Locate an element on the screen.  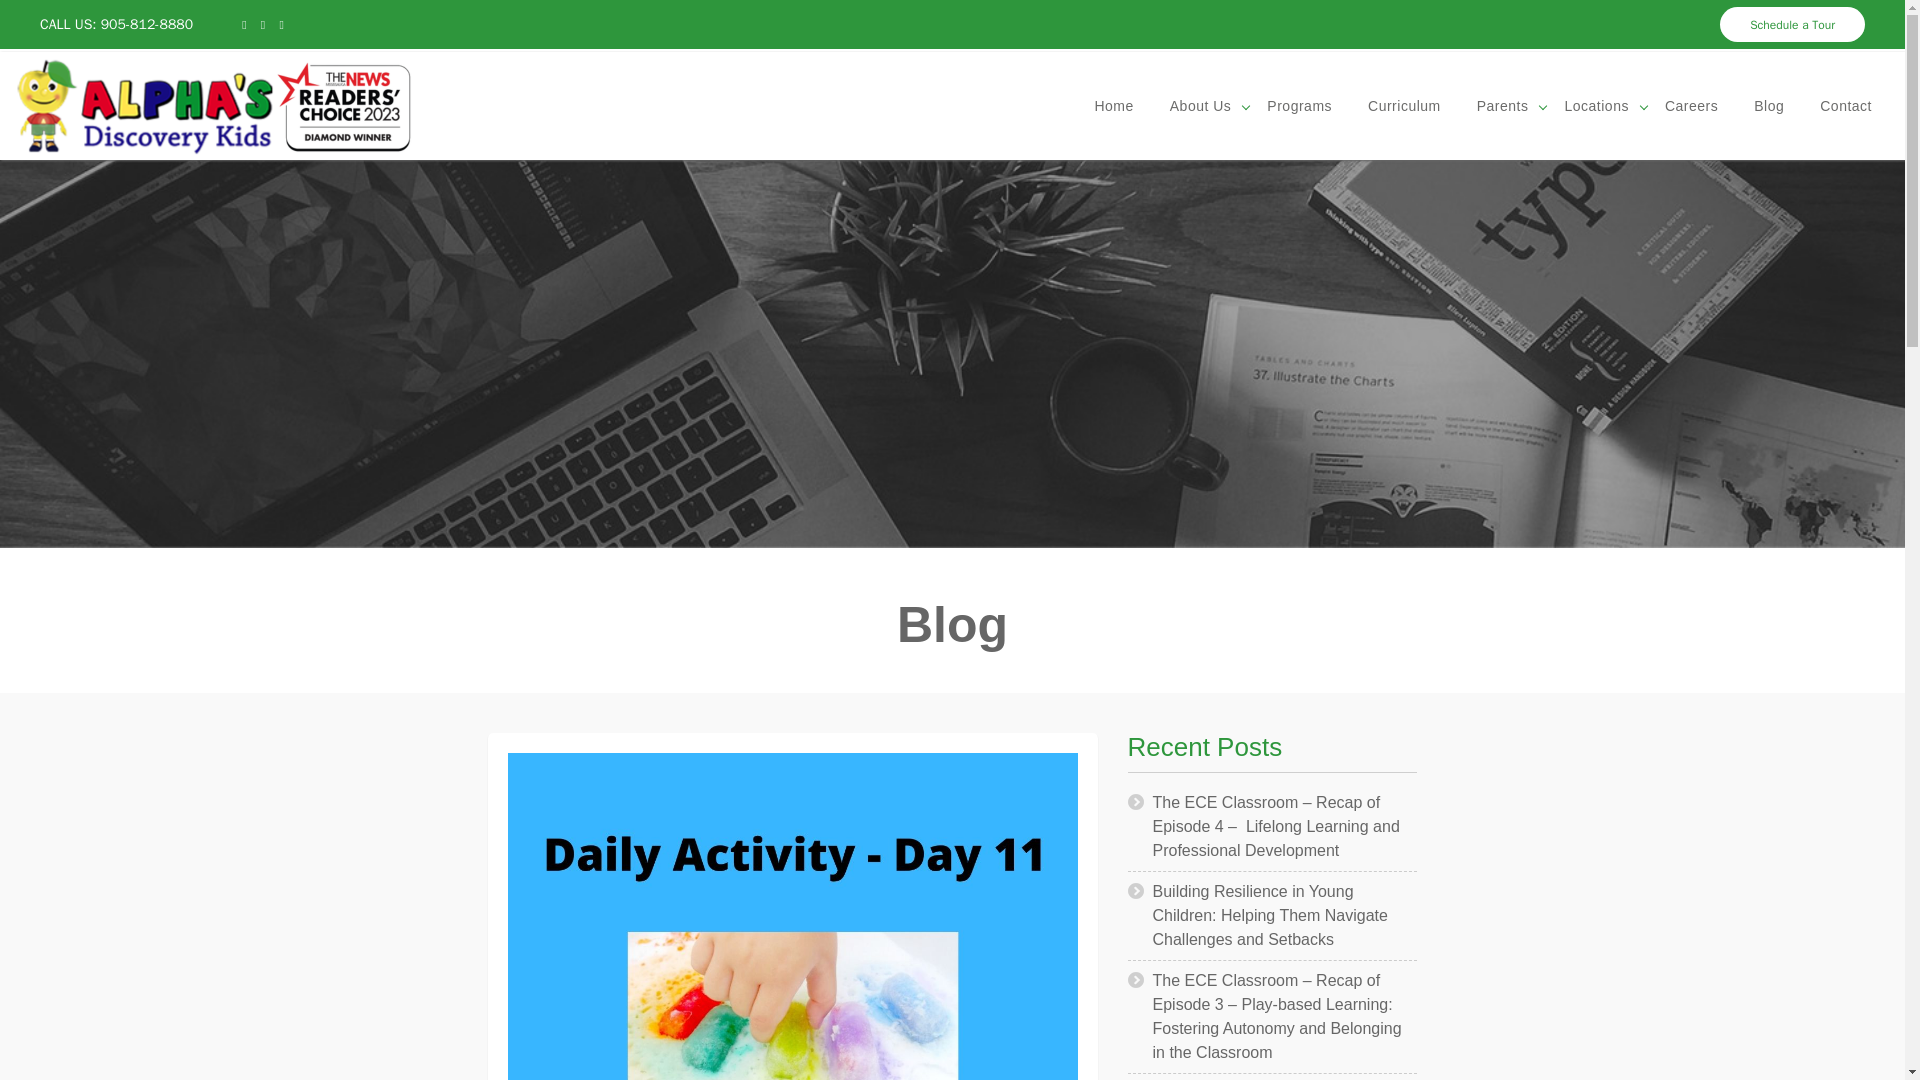
905-812-8880 is located at coordinates (147, 24).